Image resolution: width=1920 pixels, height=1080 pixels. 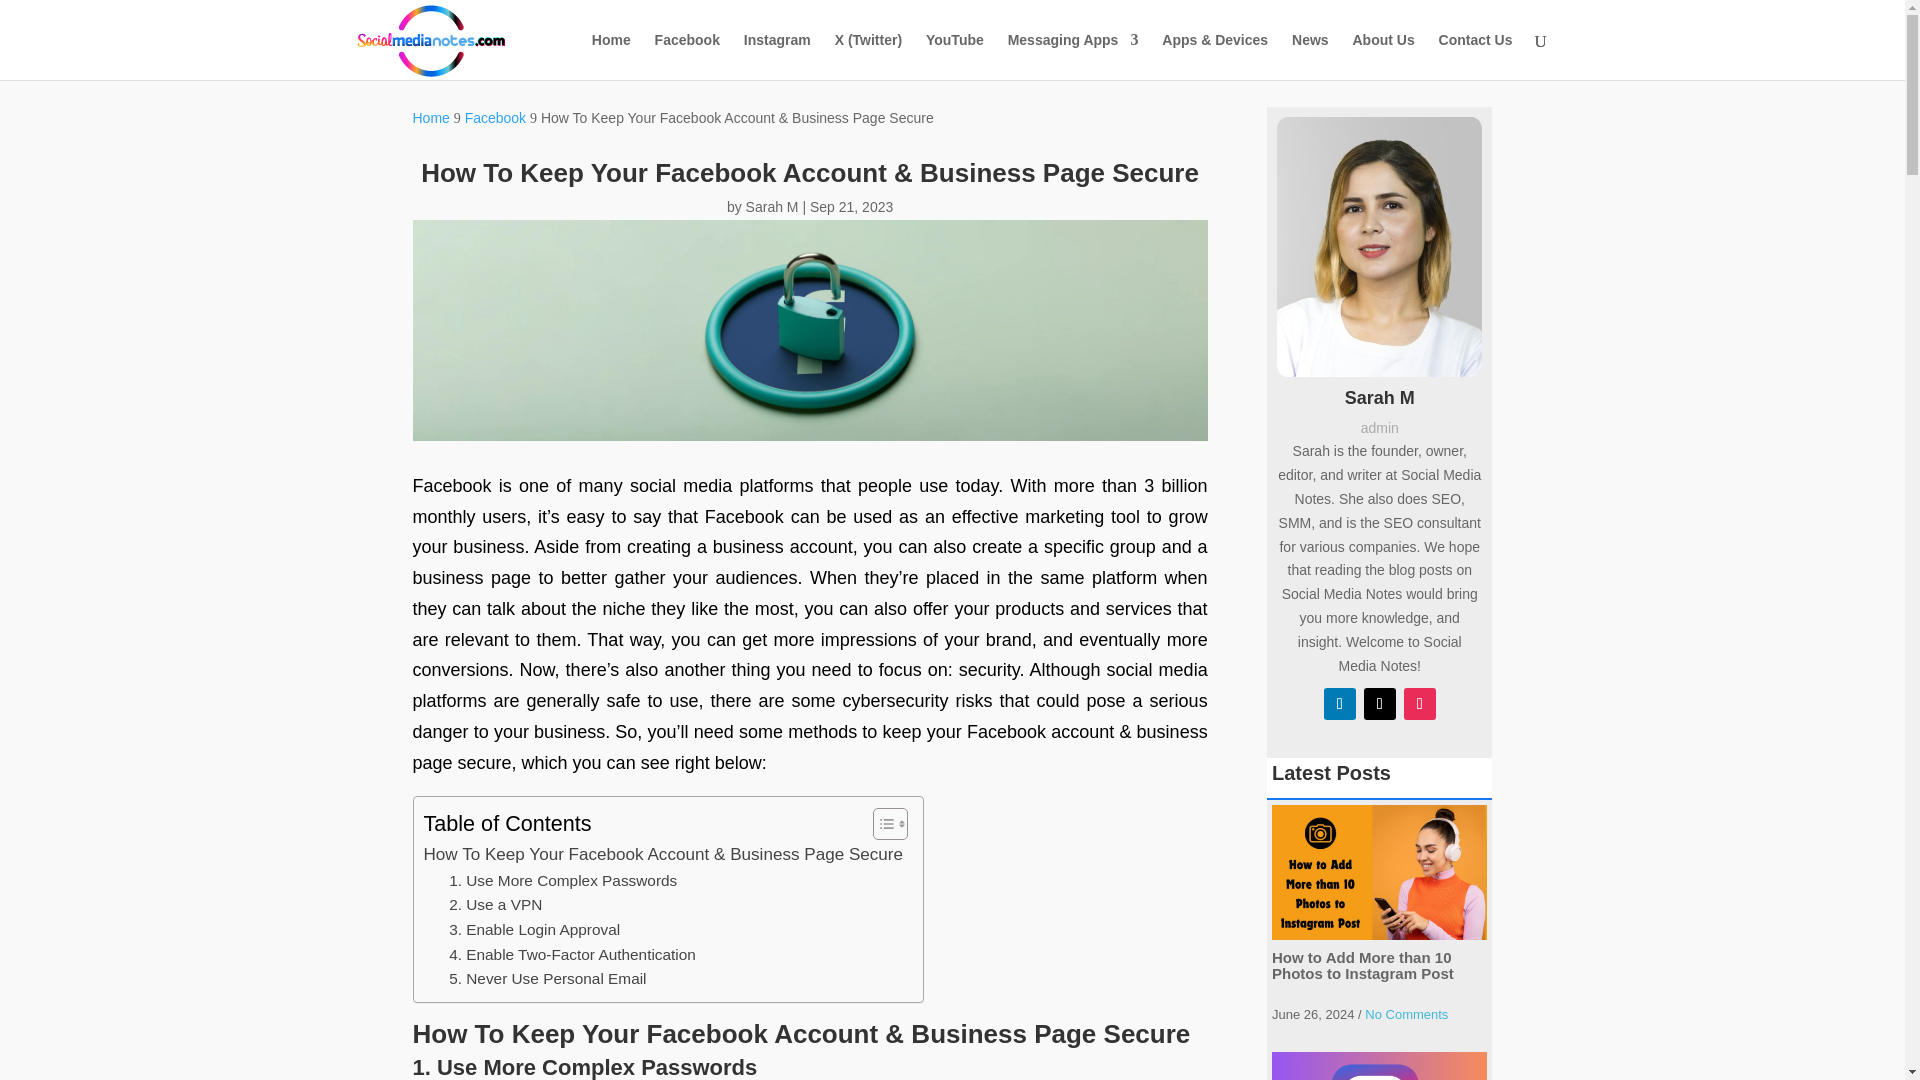 What do you see at coordinates (547, 979) in the screenshot?
I see `5. Never Use Personal Email` at bounding box center [547, 979].